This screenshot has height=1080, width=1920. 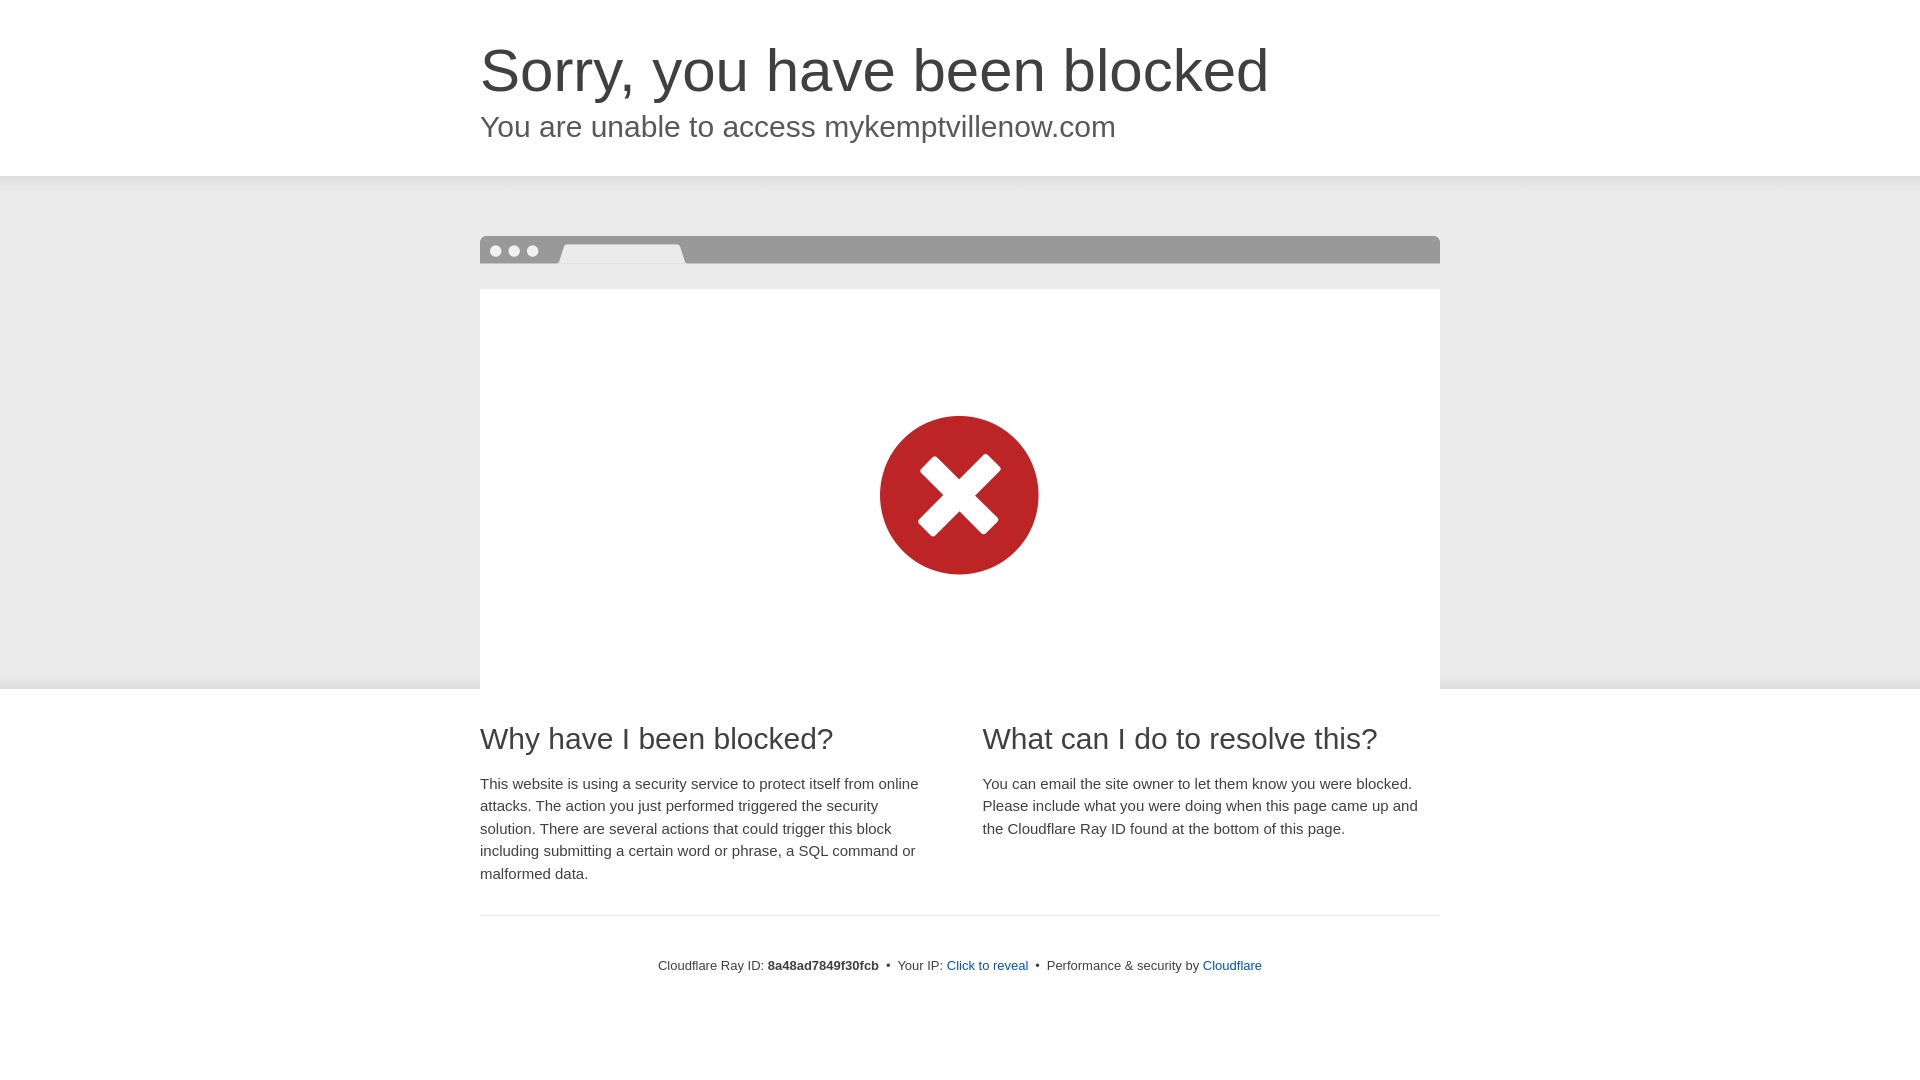 I want to click on Click to reveal, so click(x=988, y=966).